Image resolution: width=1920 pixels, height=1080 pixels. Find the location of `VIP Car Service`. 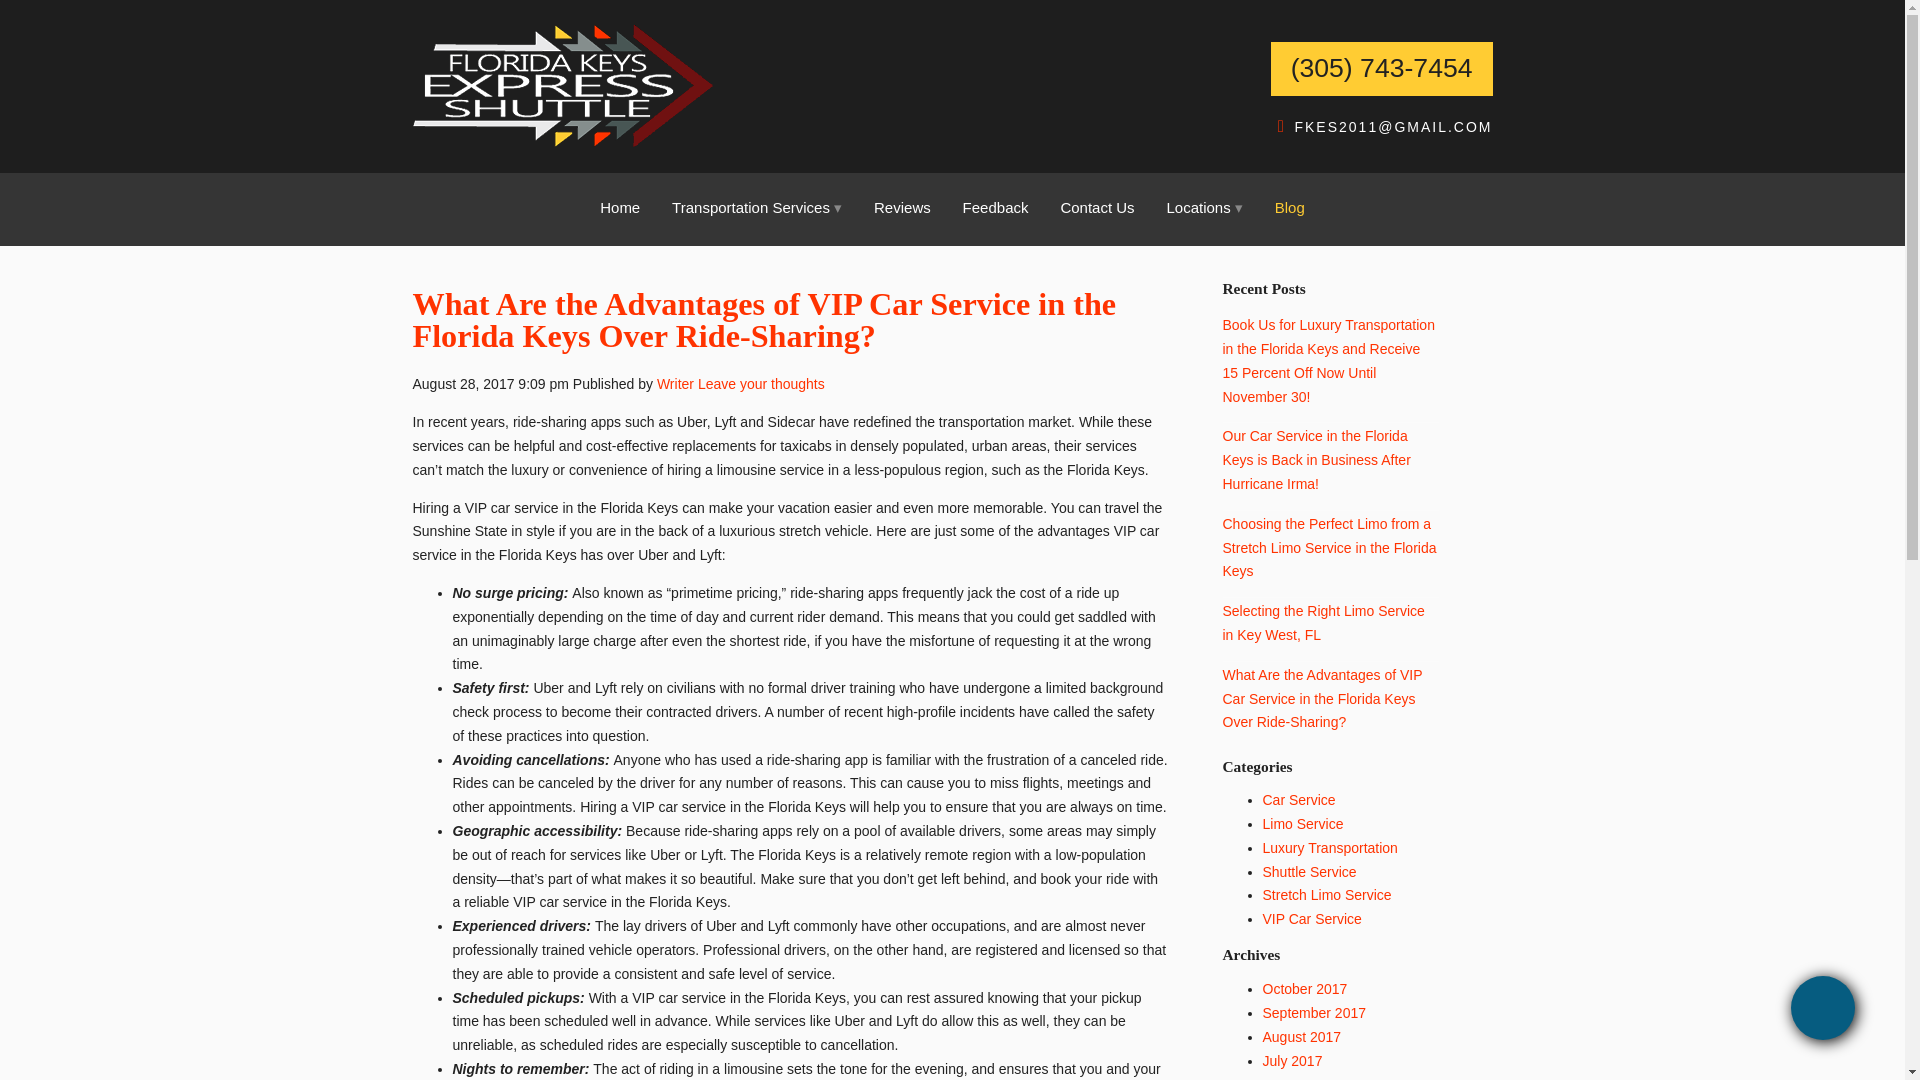

VIP Car Service is located at coordinates (1311, 918).